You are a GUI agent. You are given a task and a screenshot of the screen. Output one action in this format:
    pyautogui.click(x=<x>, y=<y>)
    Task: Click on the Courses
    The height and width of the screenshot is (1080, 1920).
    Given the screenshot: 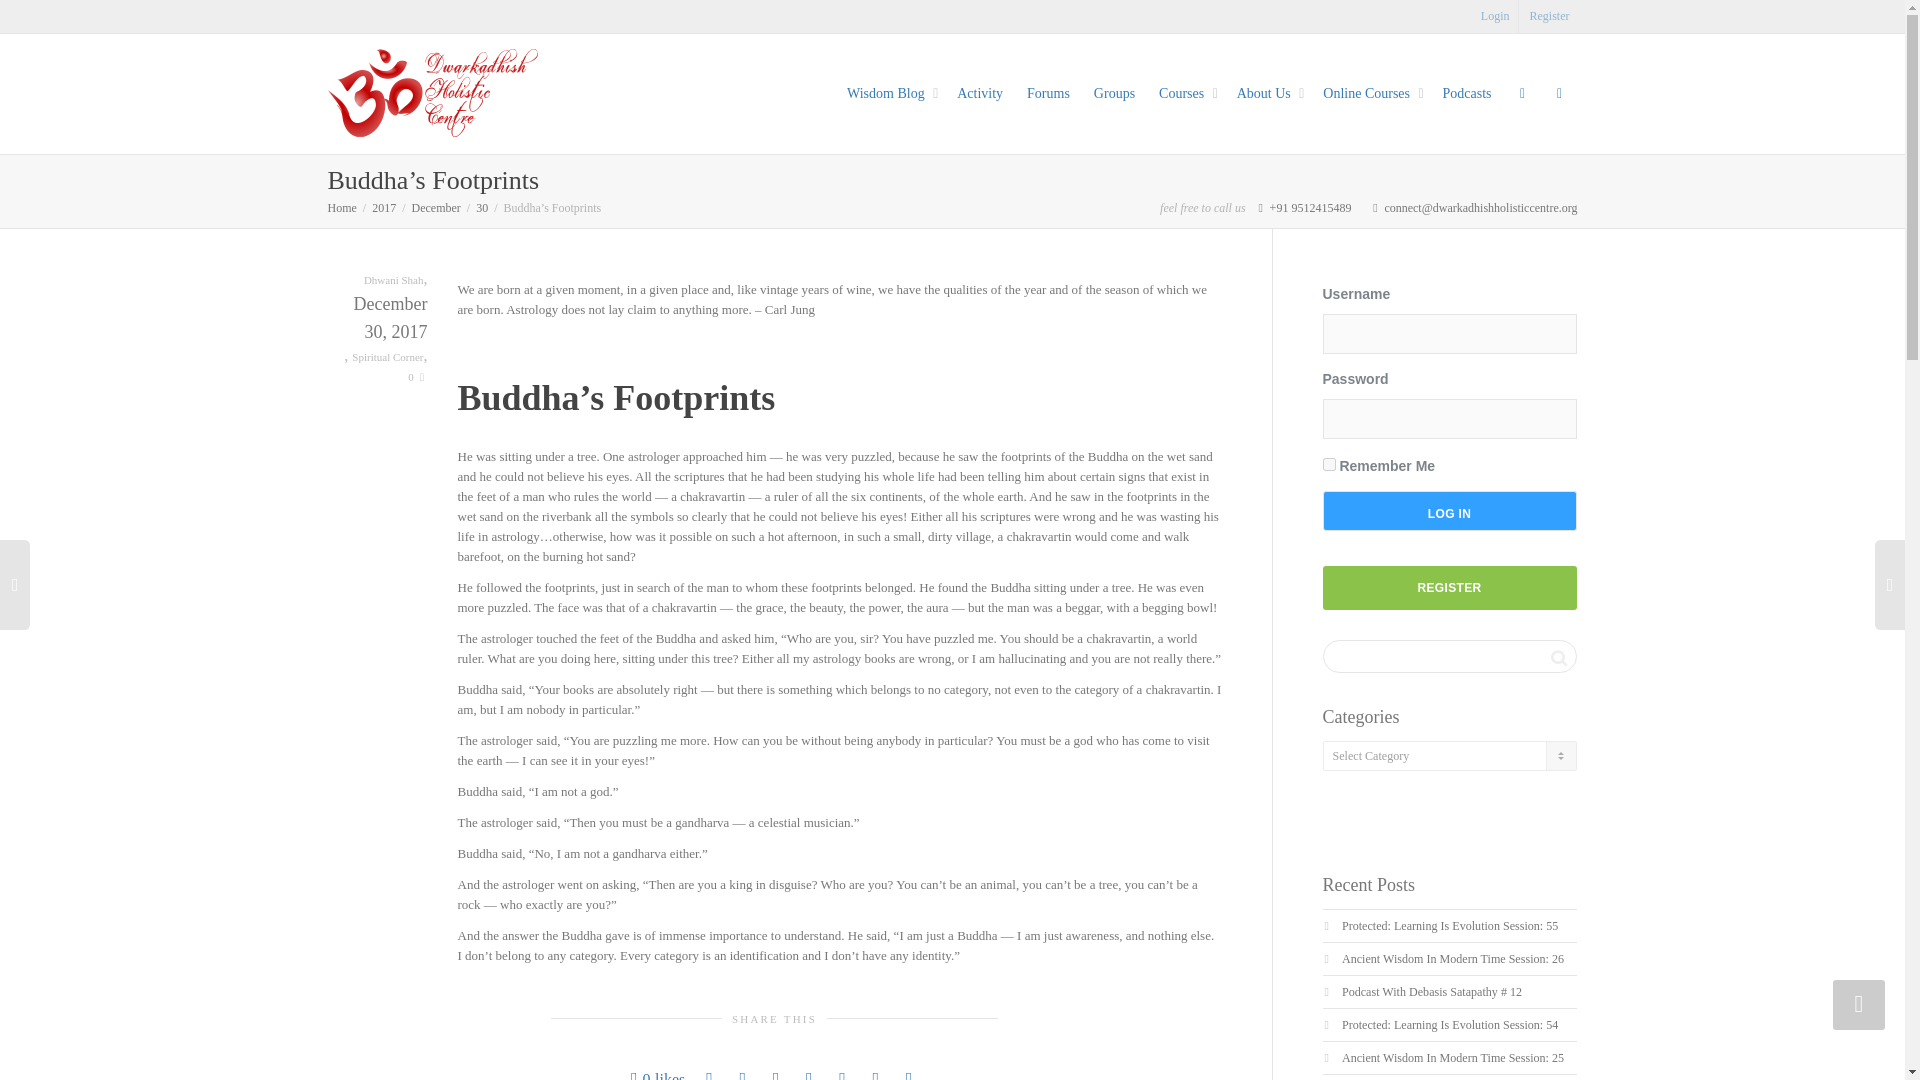 What is the action you would take?
    pyautogui.click(x=1186, y=94)
    